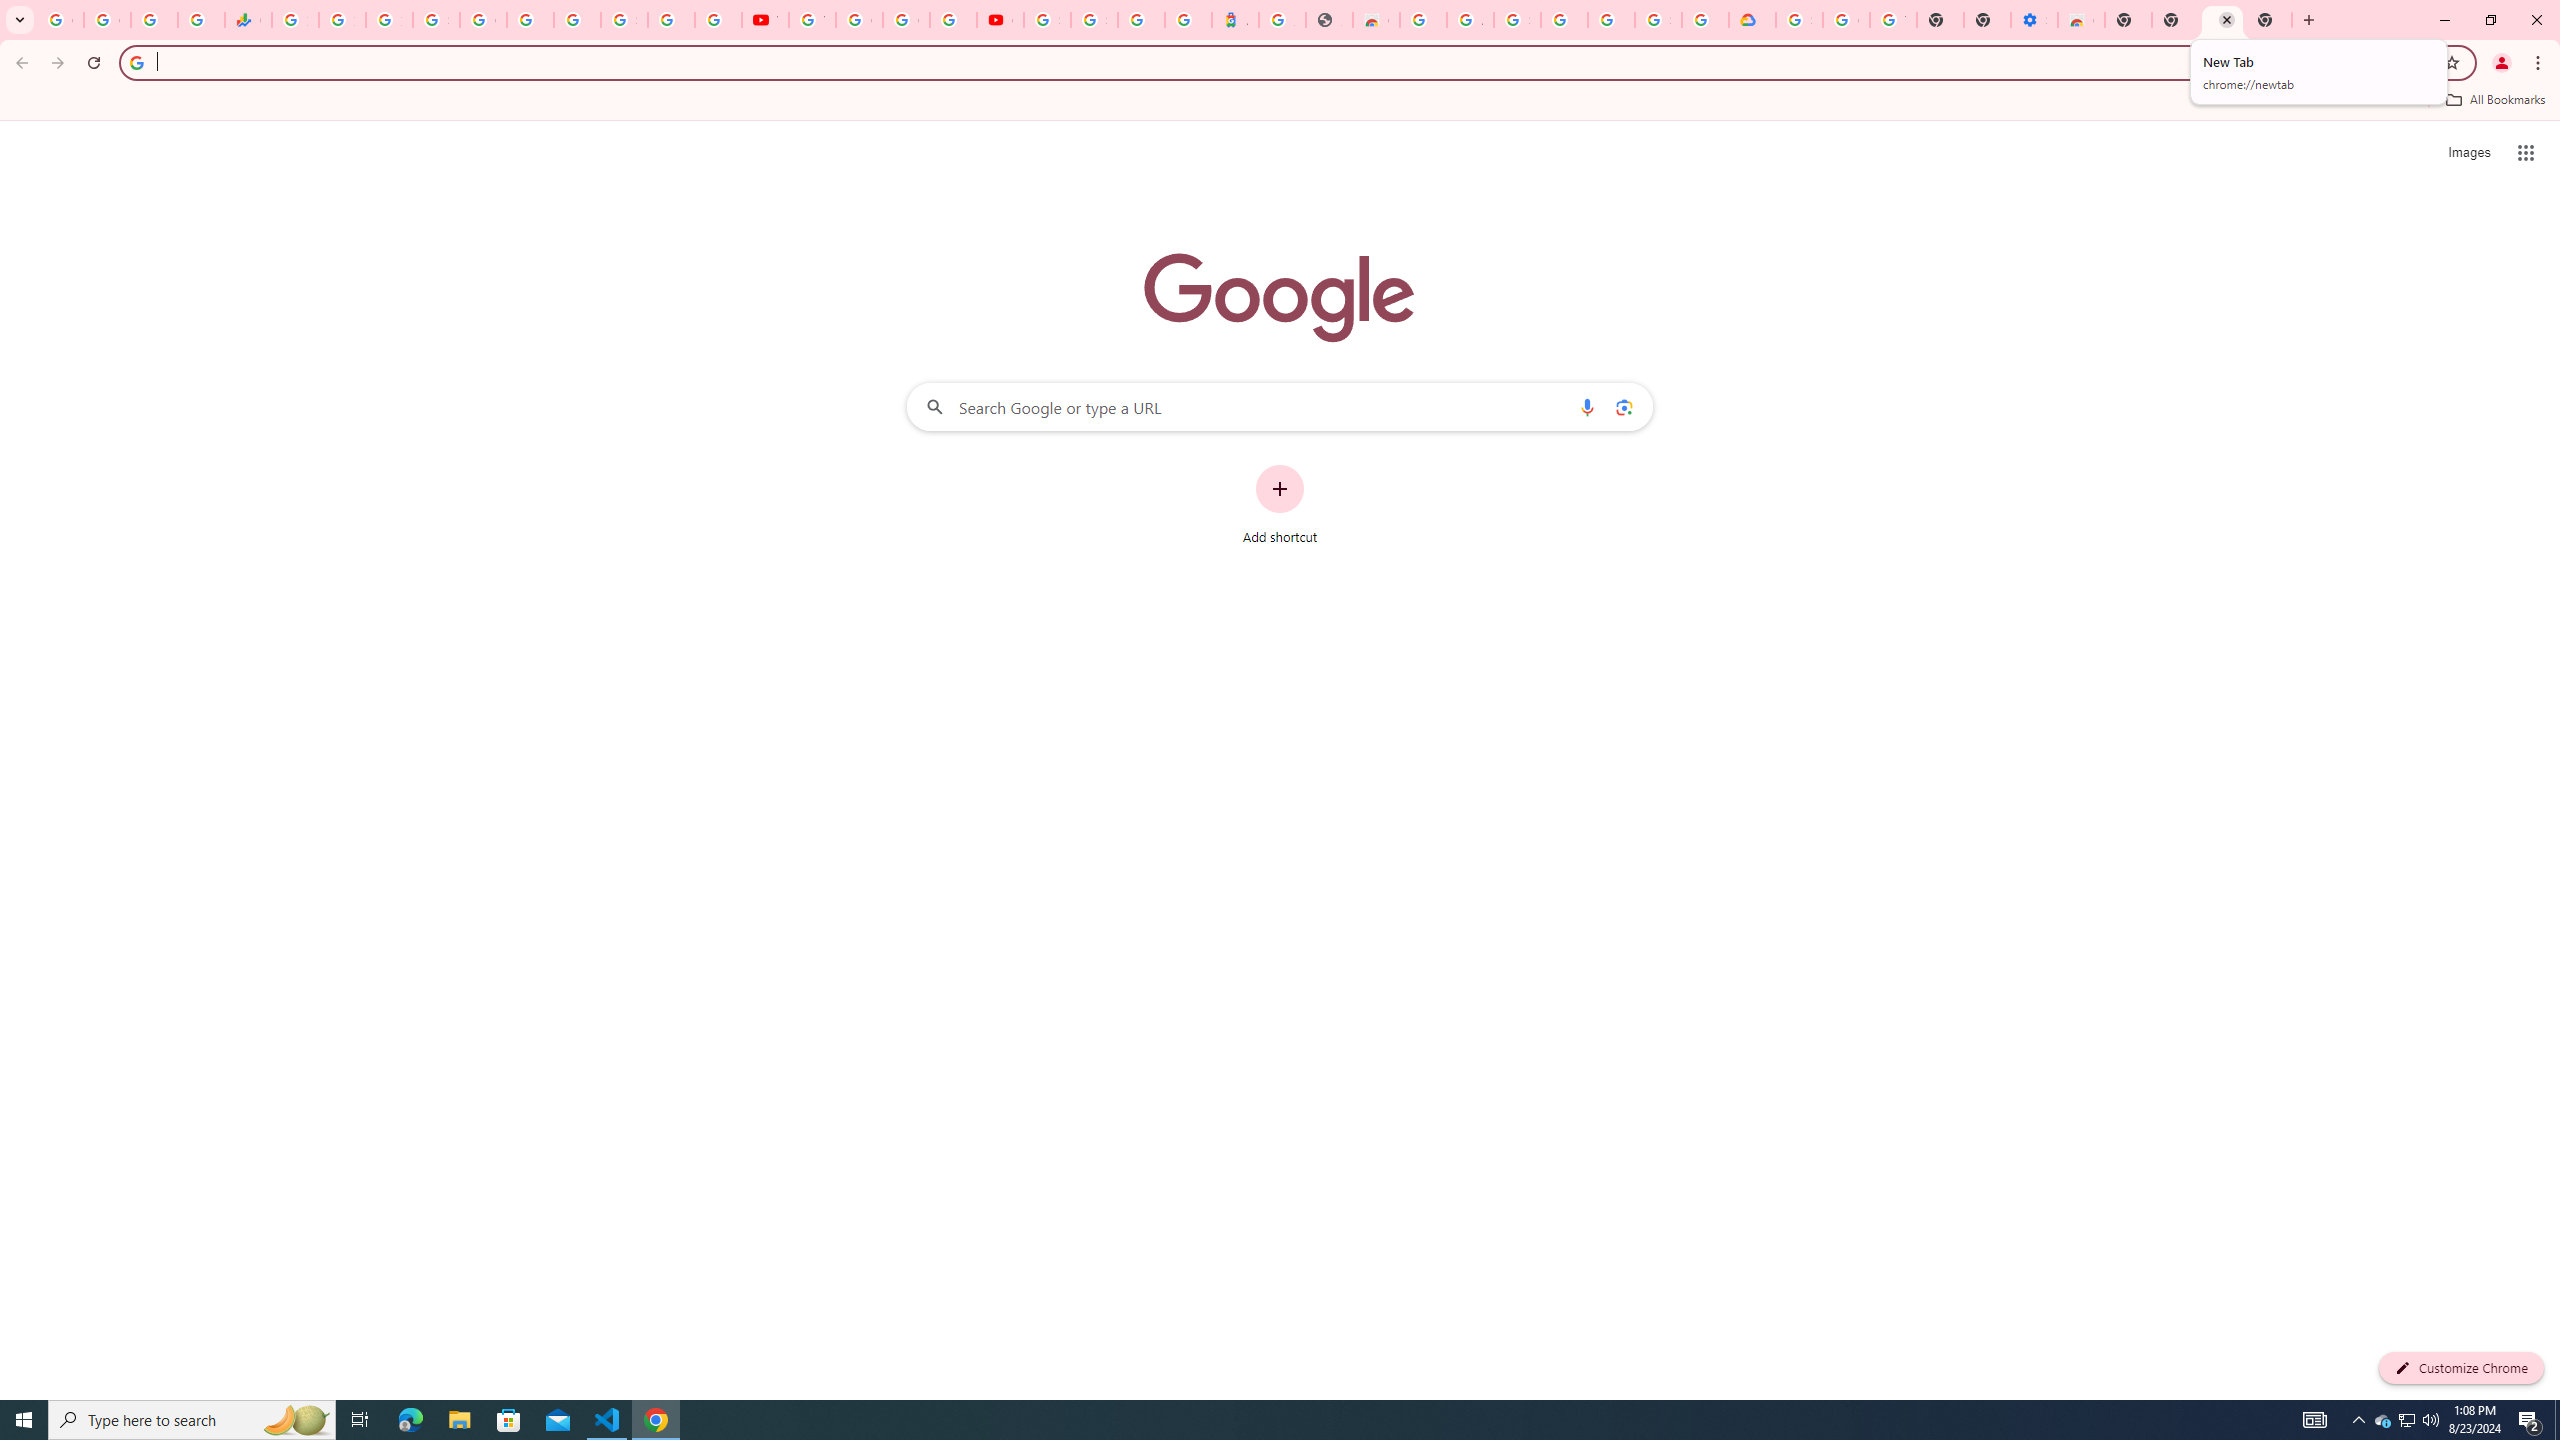 The width and height of the screenshot is (2560, 1440). What do you see at coordinates (2269, 20) in the screenshot?
I see `New Tab` at bounding box center [2269, 20].